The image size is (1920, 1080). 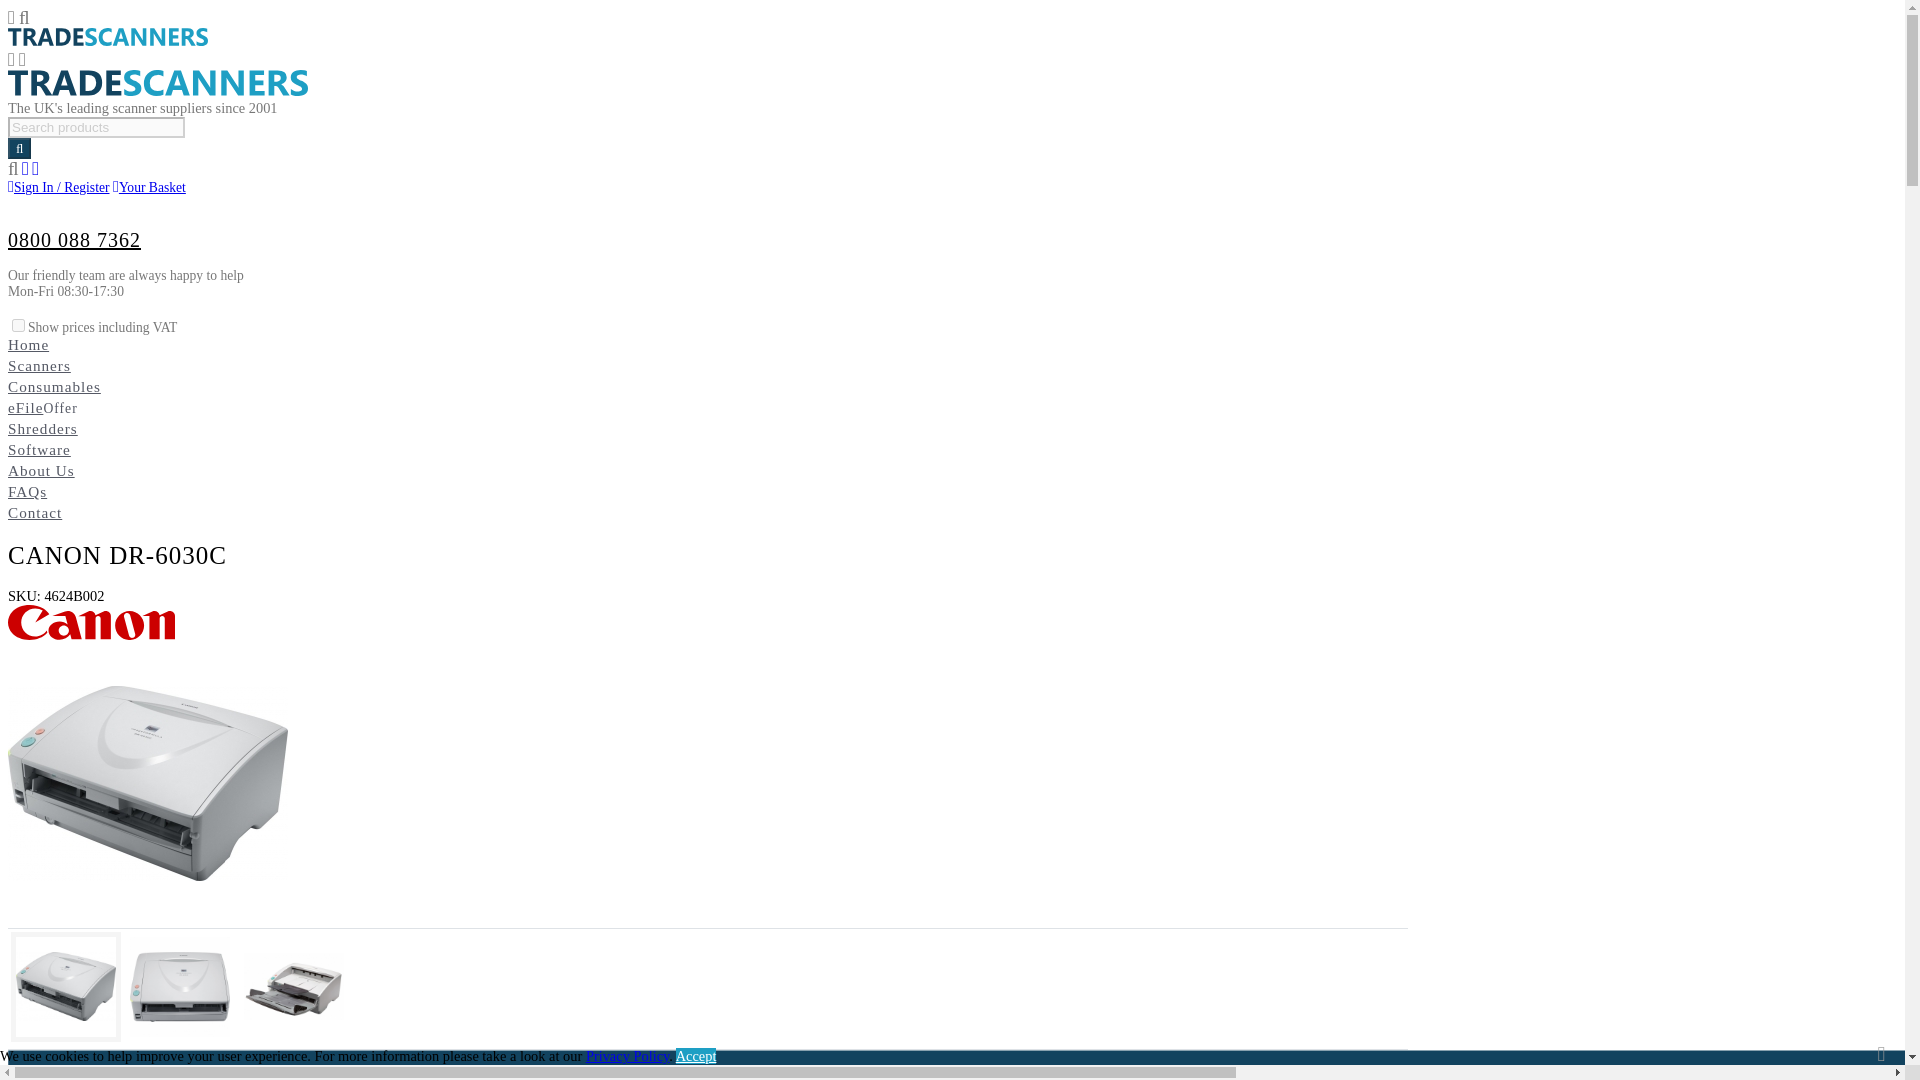 What do you see at coordinates (74, 239) in the screenshot?
I see `0800 088 7362` at bounding box center [74, 239].